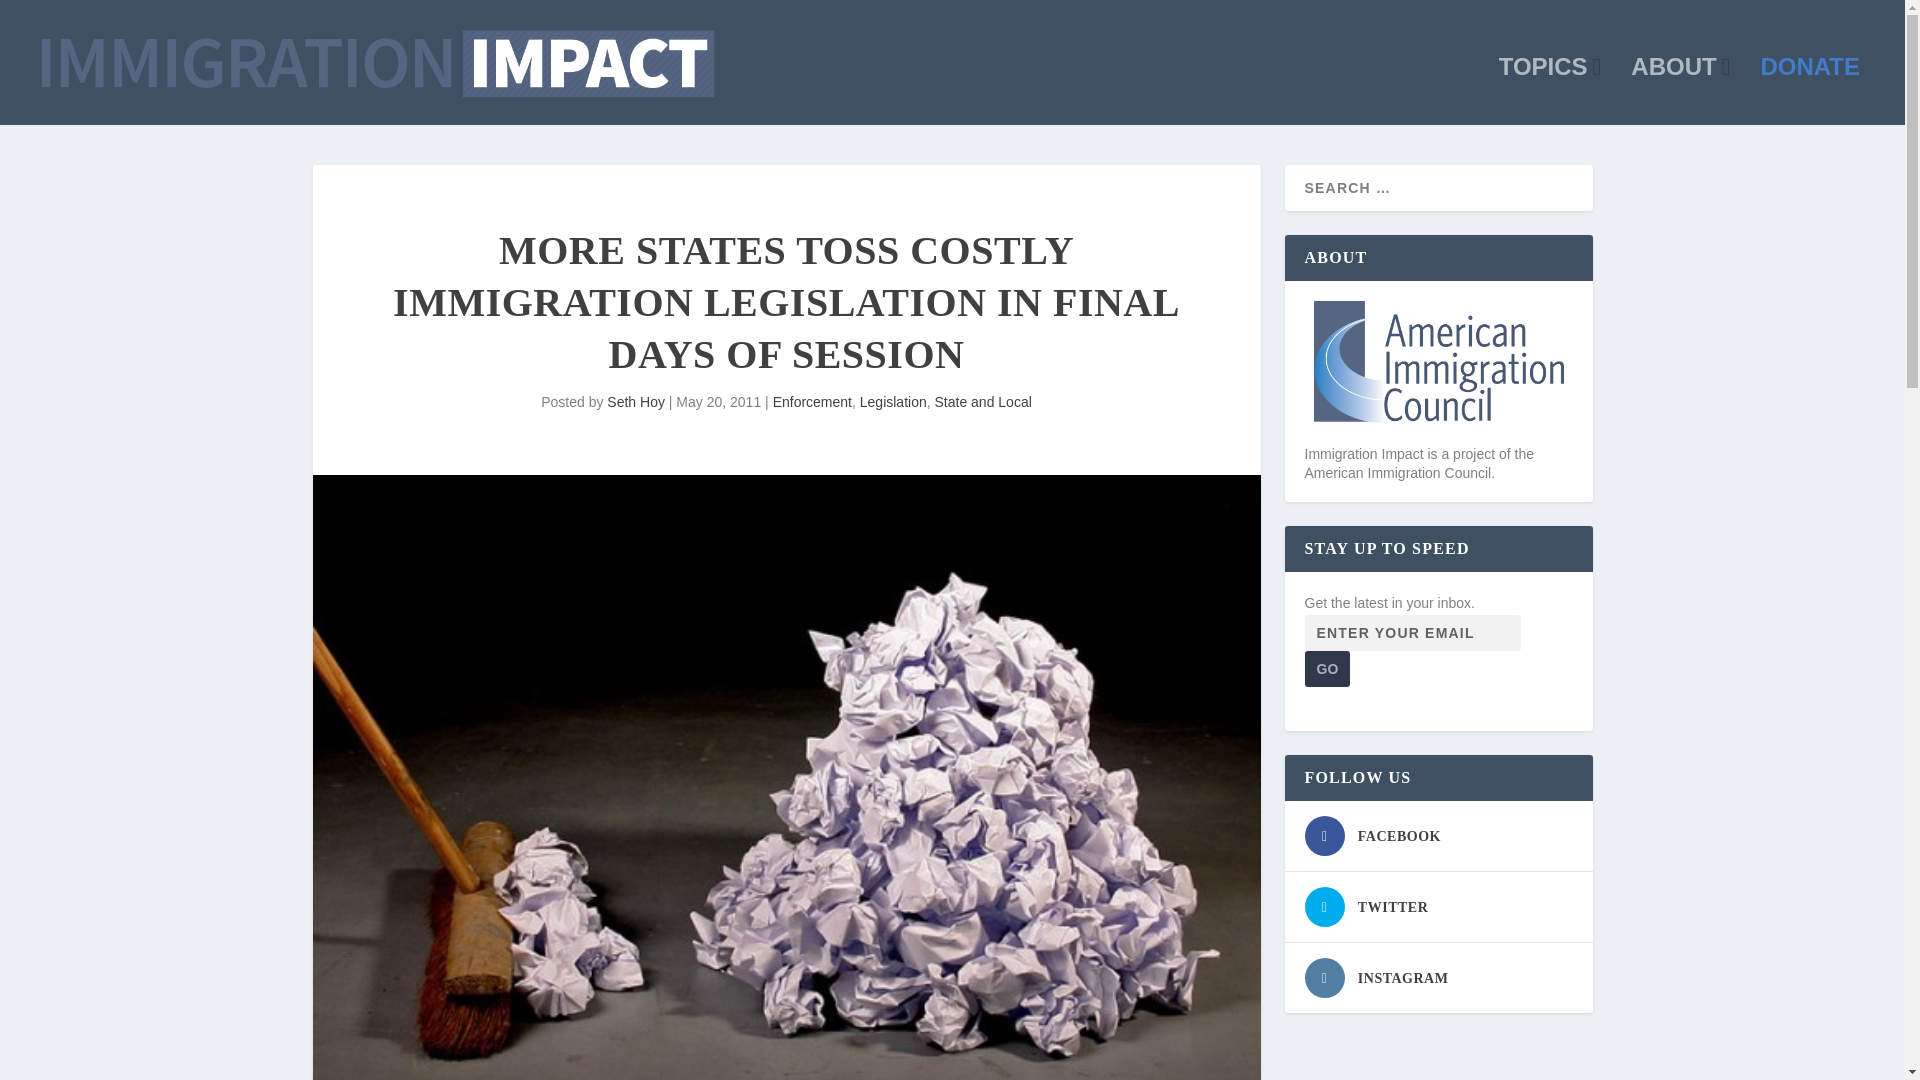  Describe the element at coordinates (894, 402) in the screenshot. I see `Legislation` at that location.